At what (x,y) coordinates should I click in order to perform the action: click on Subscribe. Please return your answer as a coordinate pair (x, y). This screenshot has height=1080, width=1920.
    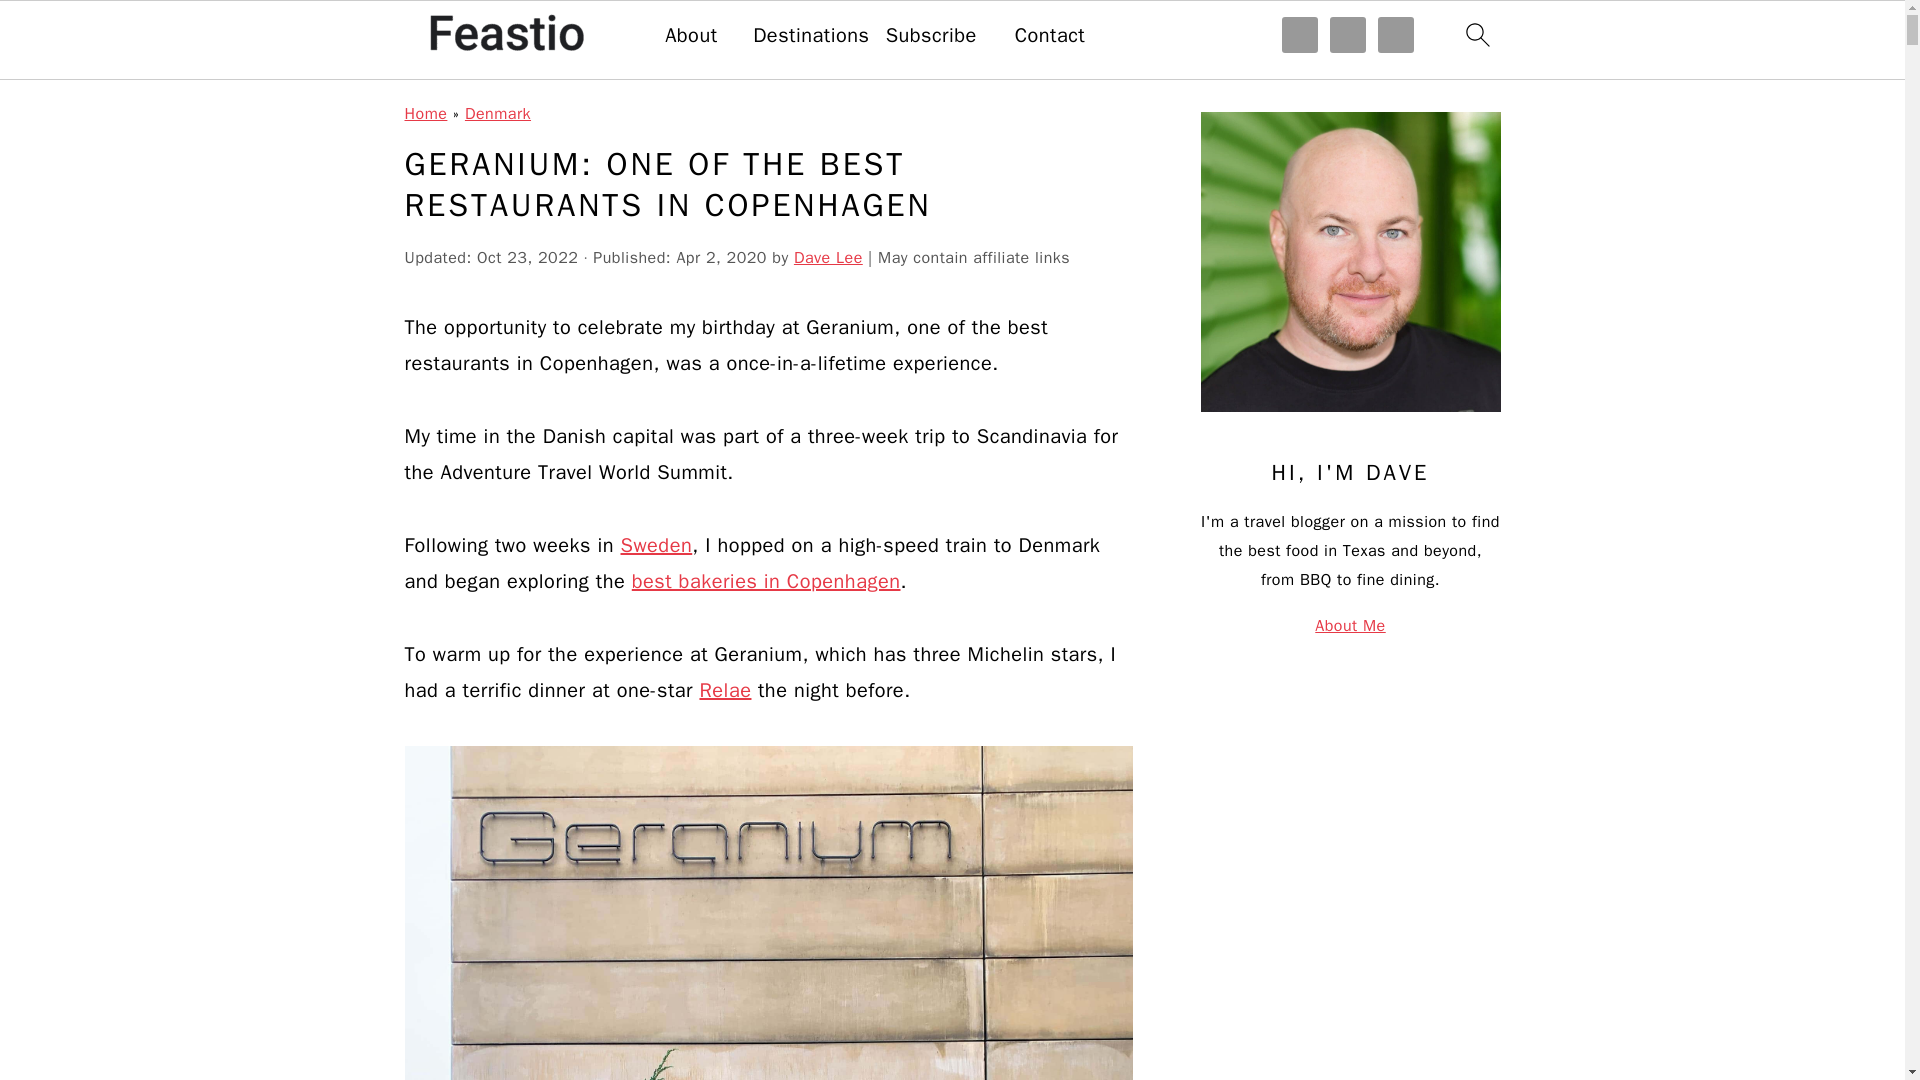
    Looking at the image, I should click on (931, 35).